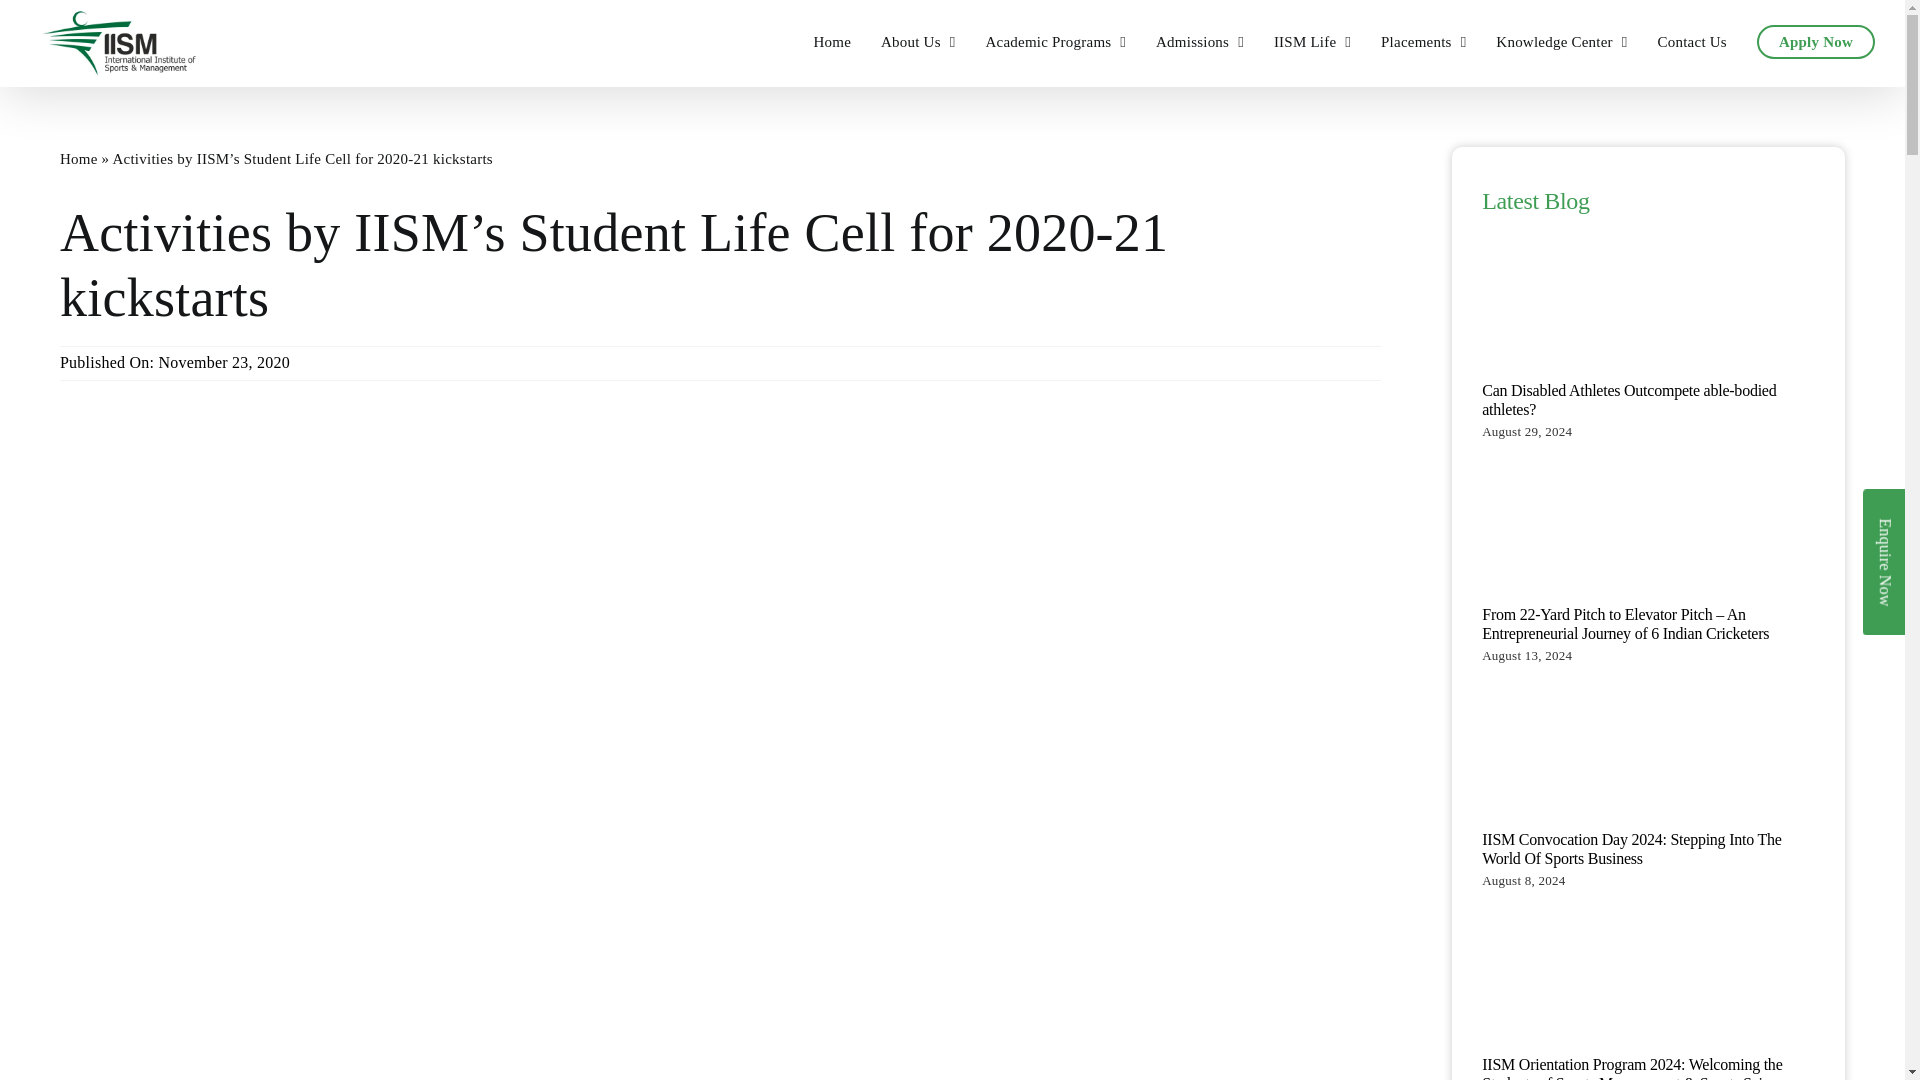 The image size is (1920, 1080). Describe the element at coordinates (1200, 42) in the screenshot. I see `Admissions` at that location.